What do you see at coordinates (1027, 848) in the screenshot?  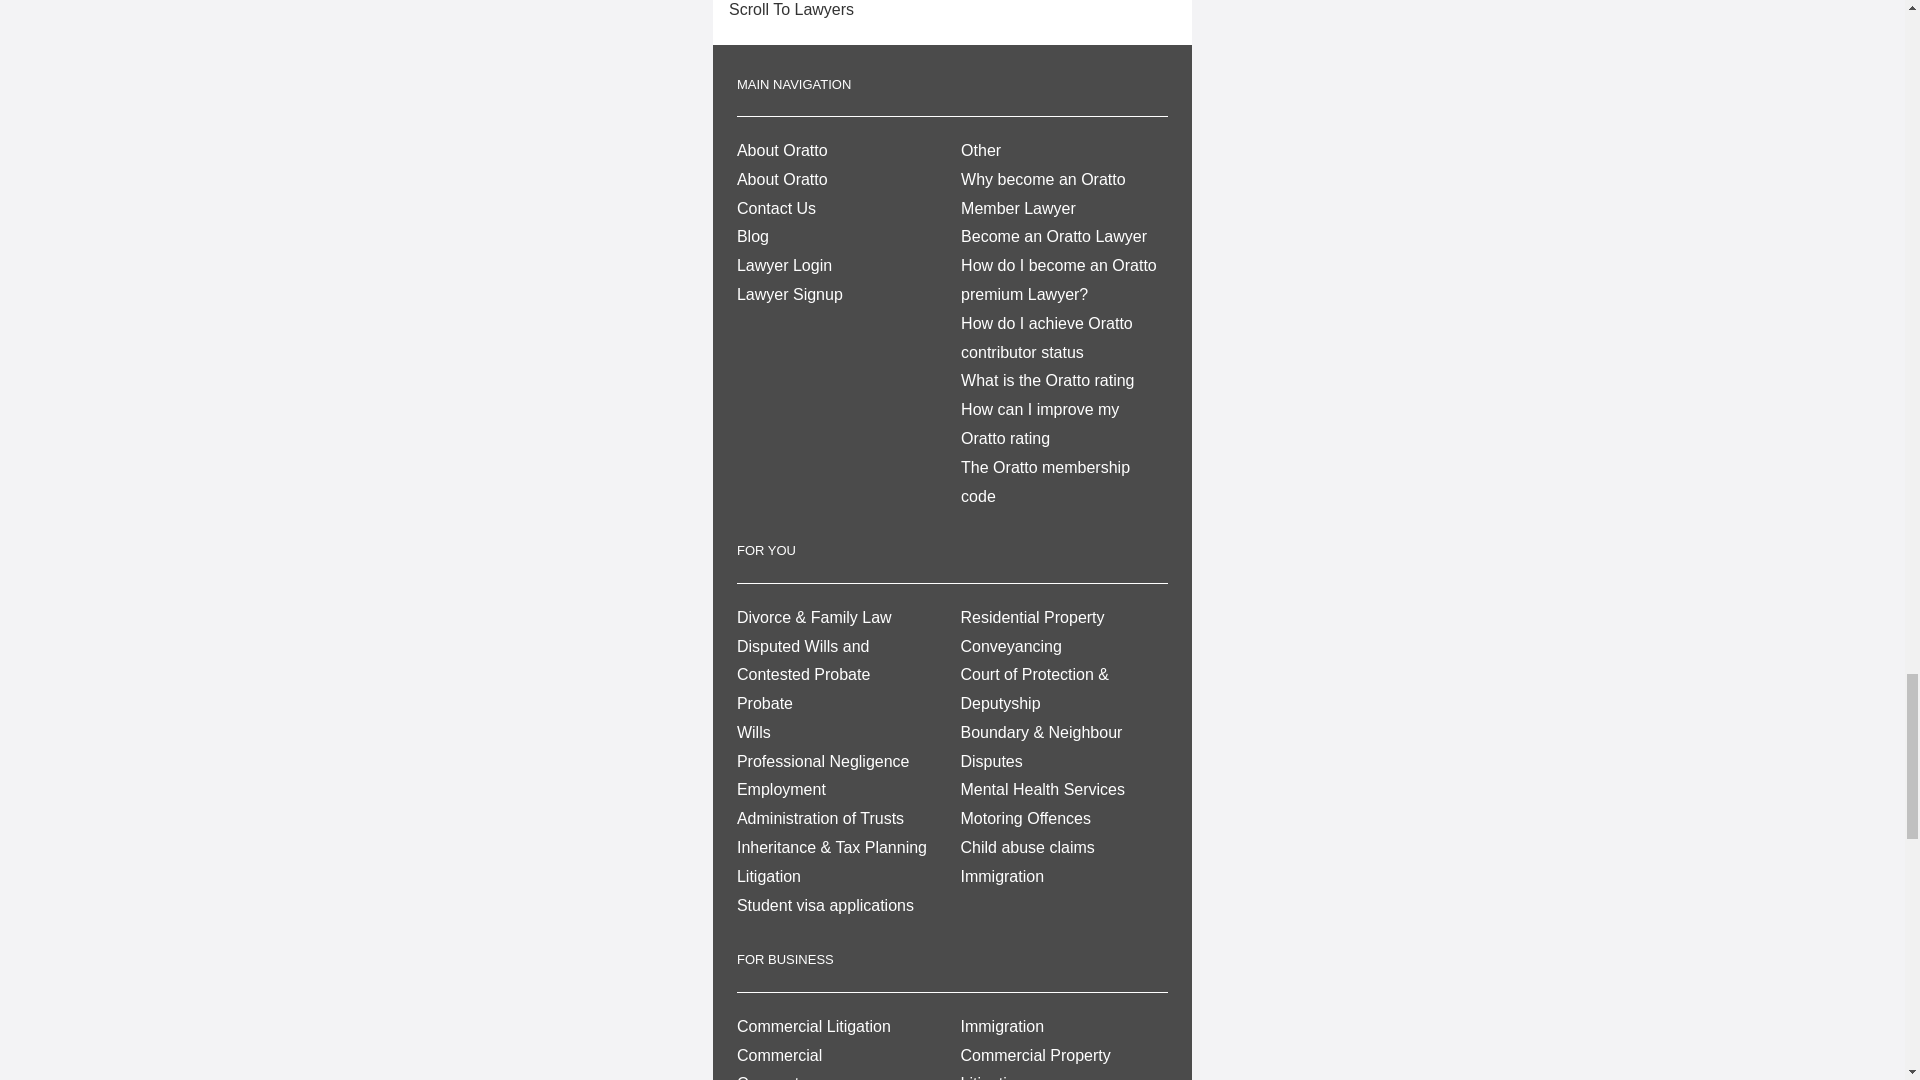 I see `Child abuse claims` at bounding box center [1027, 848].